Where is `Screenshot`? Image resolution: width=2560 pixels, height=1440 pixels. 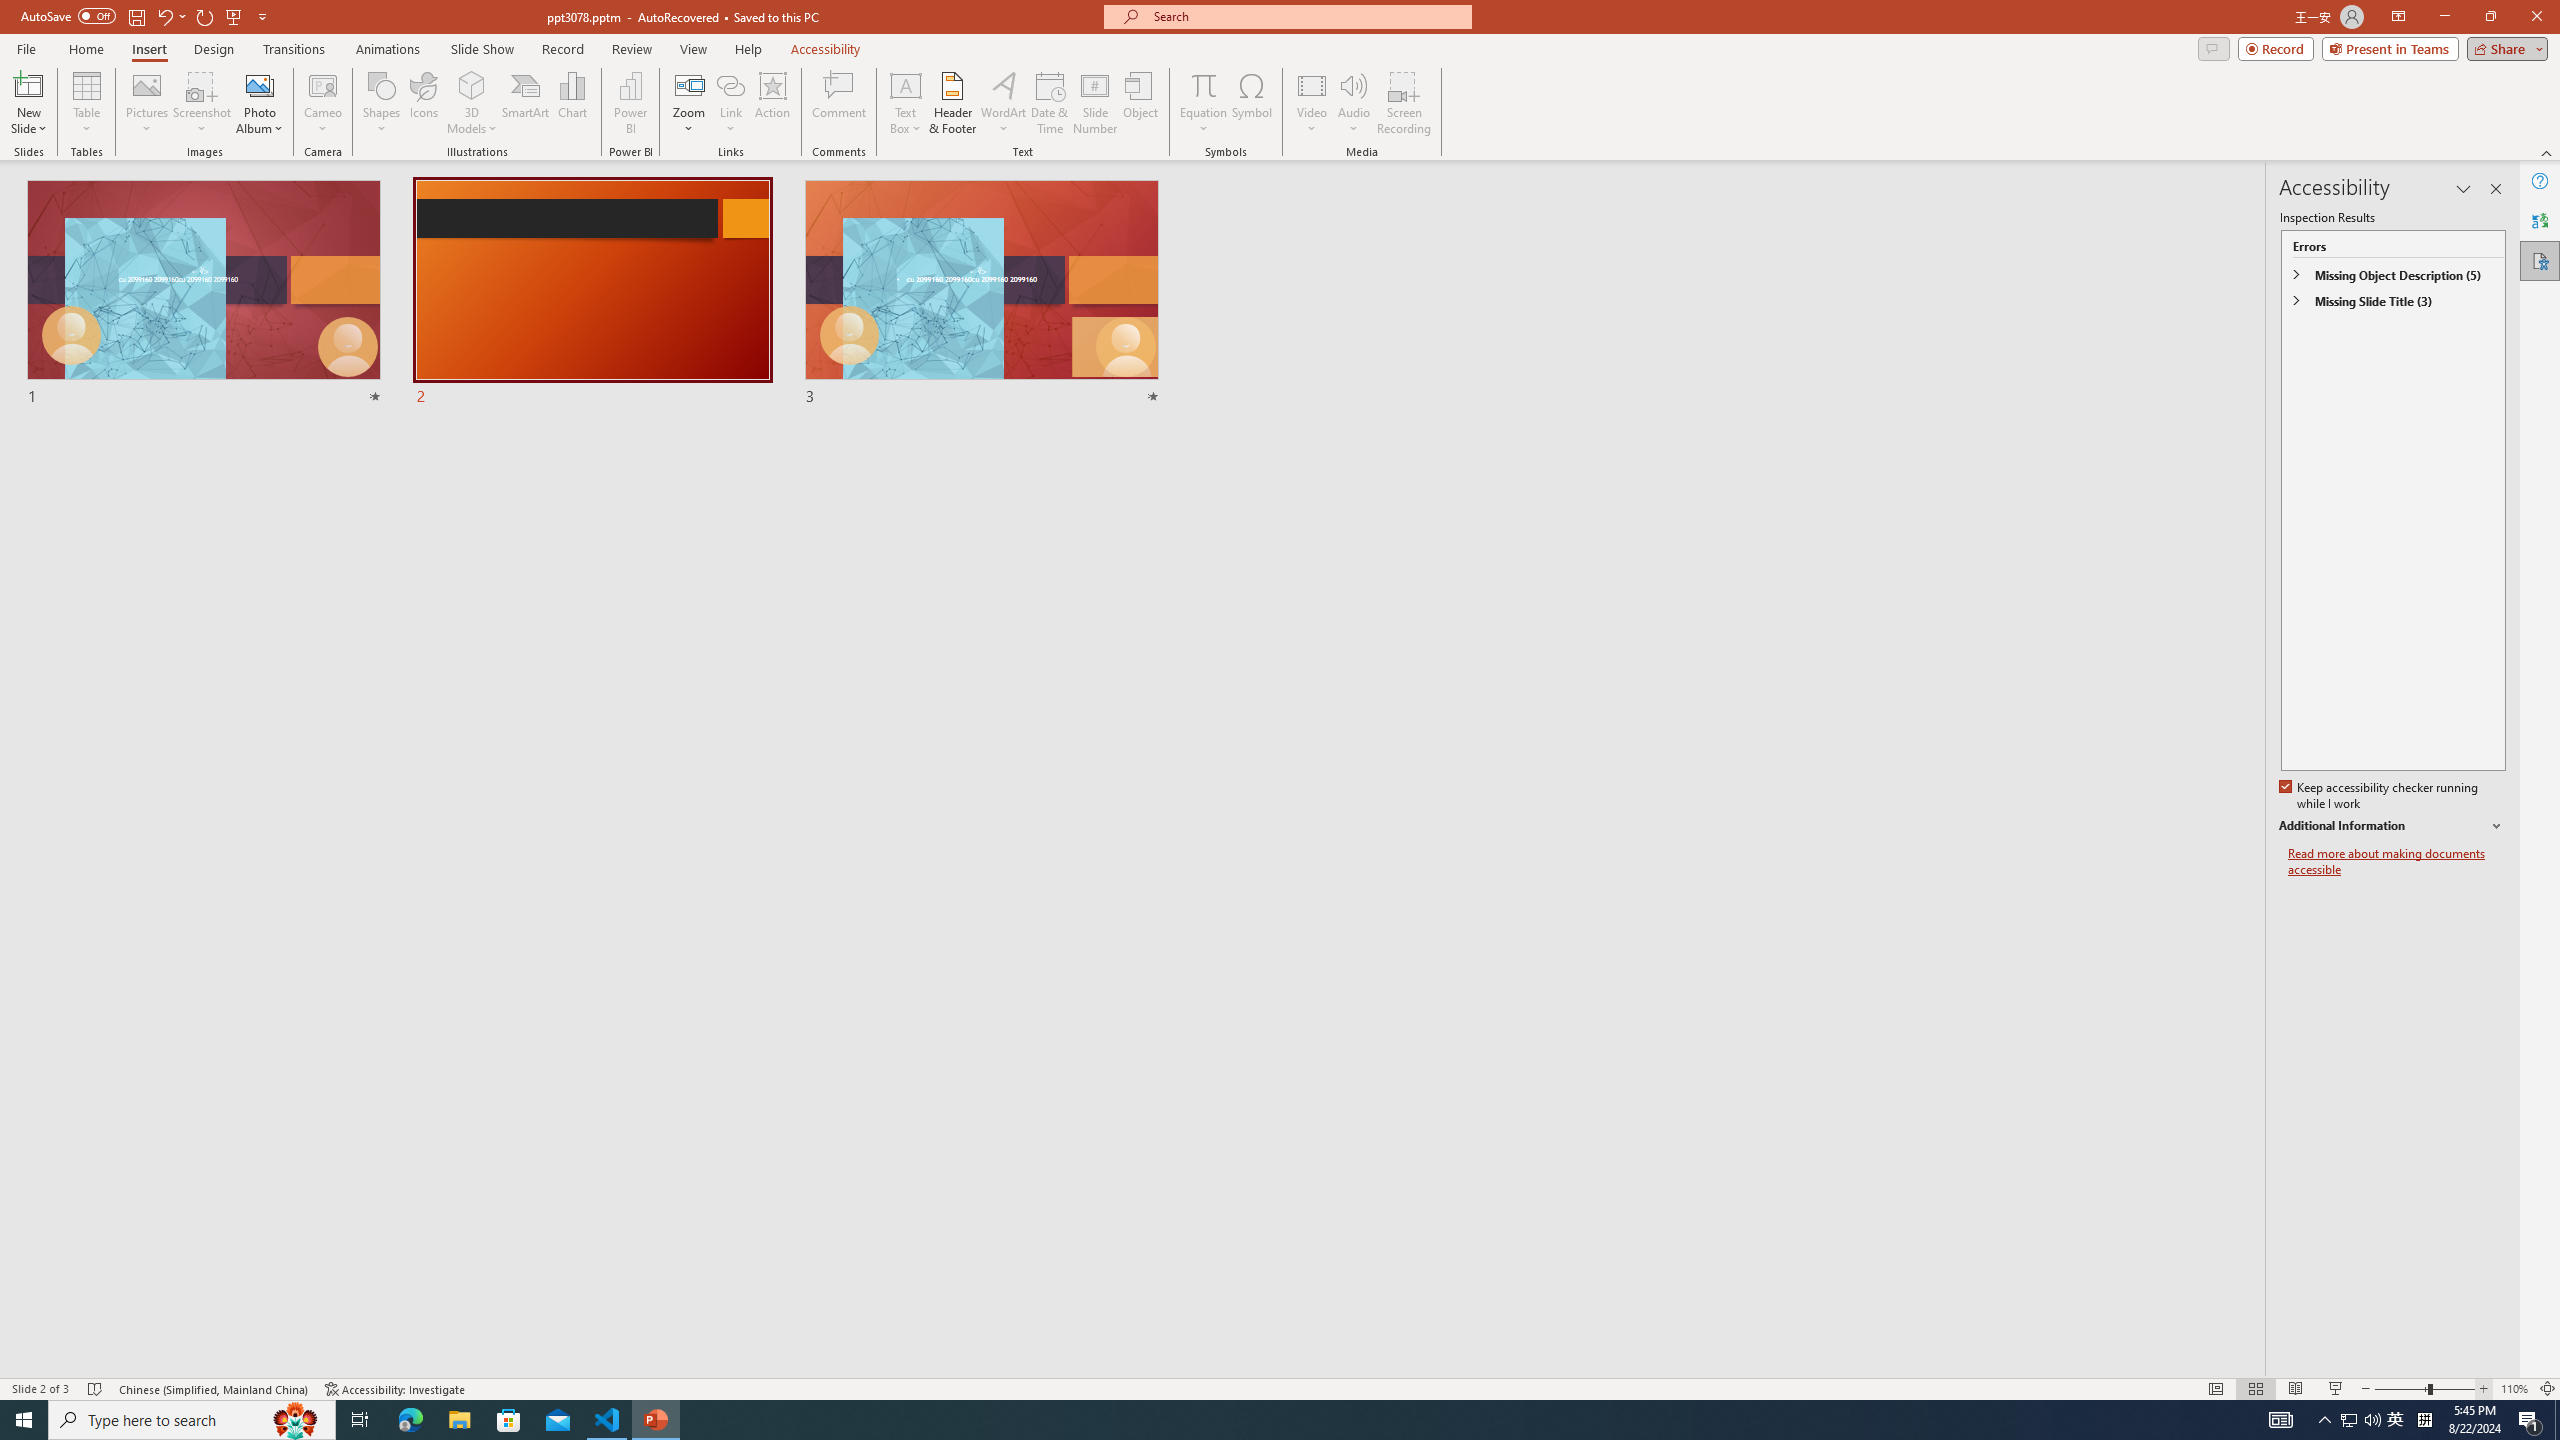
Screenshot is located at coordinates (202, 103).